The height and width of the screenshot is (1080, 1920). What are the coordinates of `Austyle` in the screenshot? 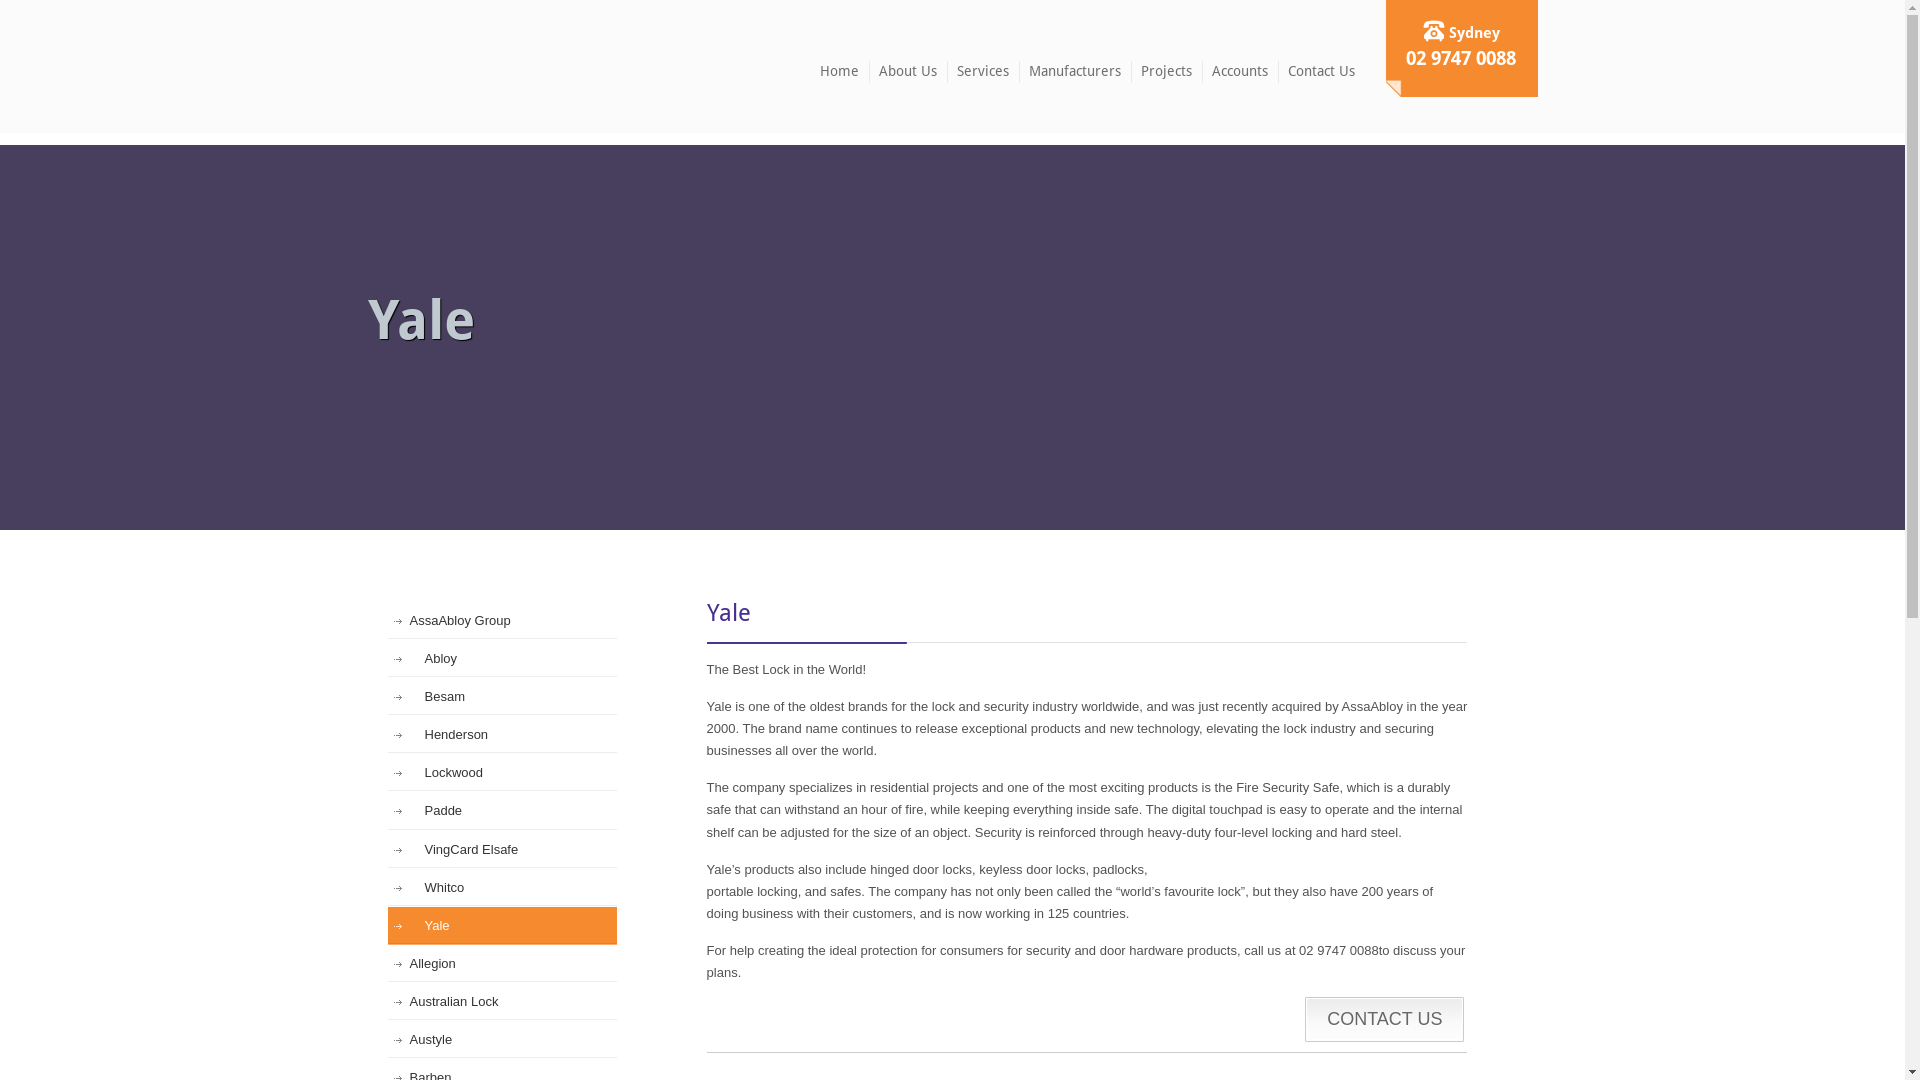 It's located at (502, 1040).